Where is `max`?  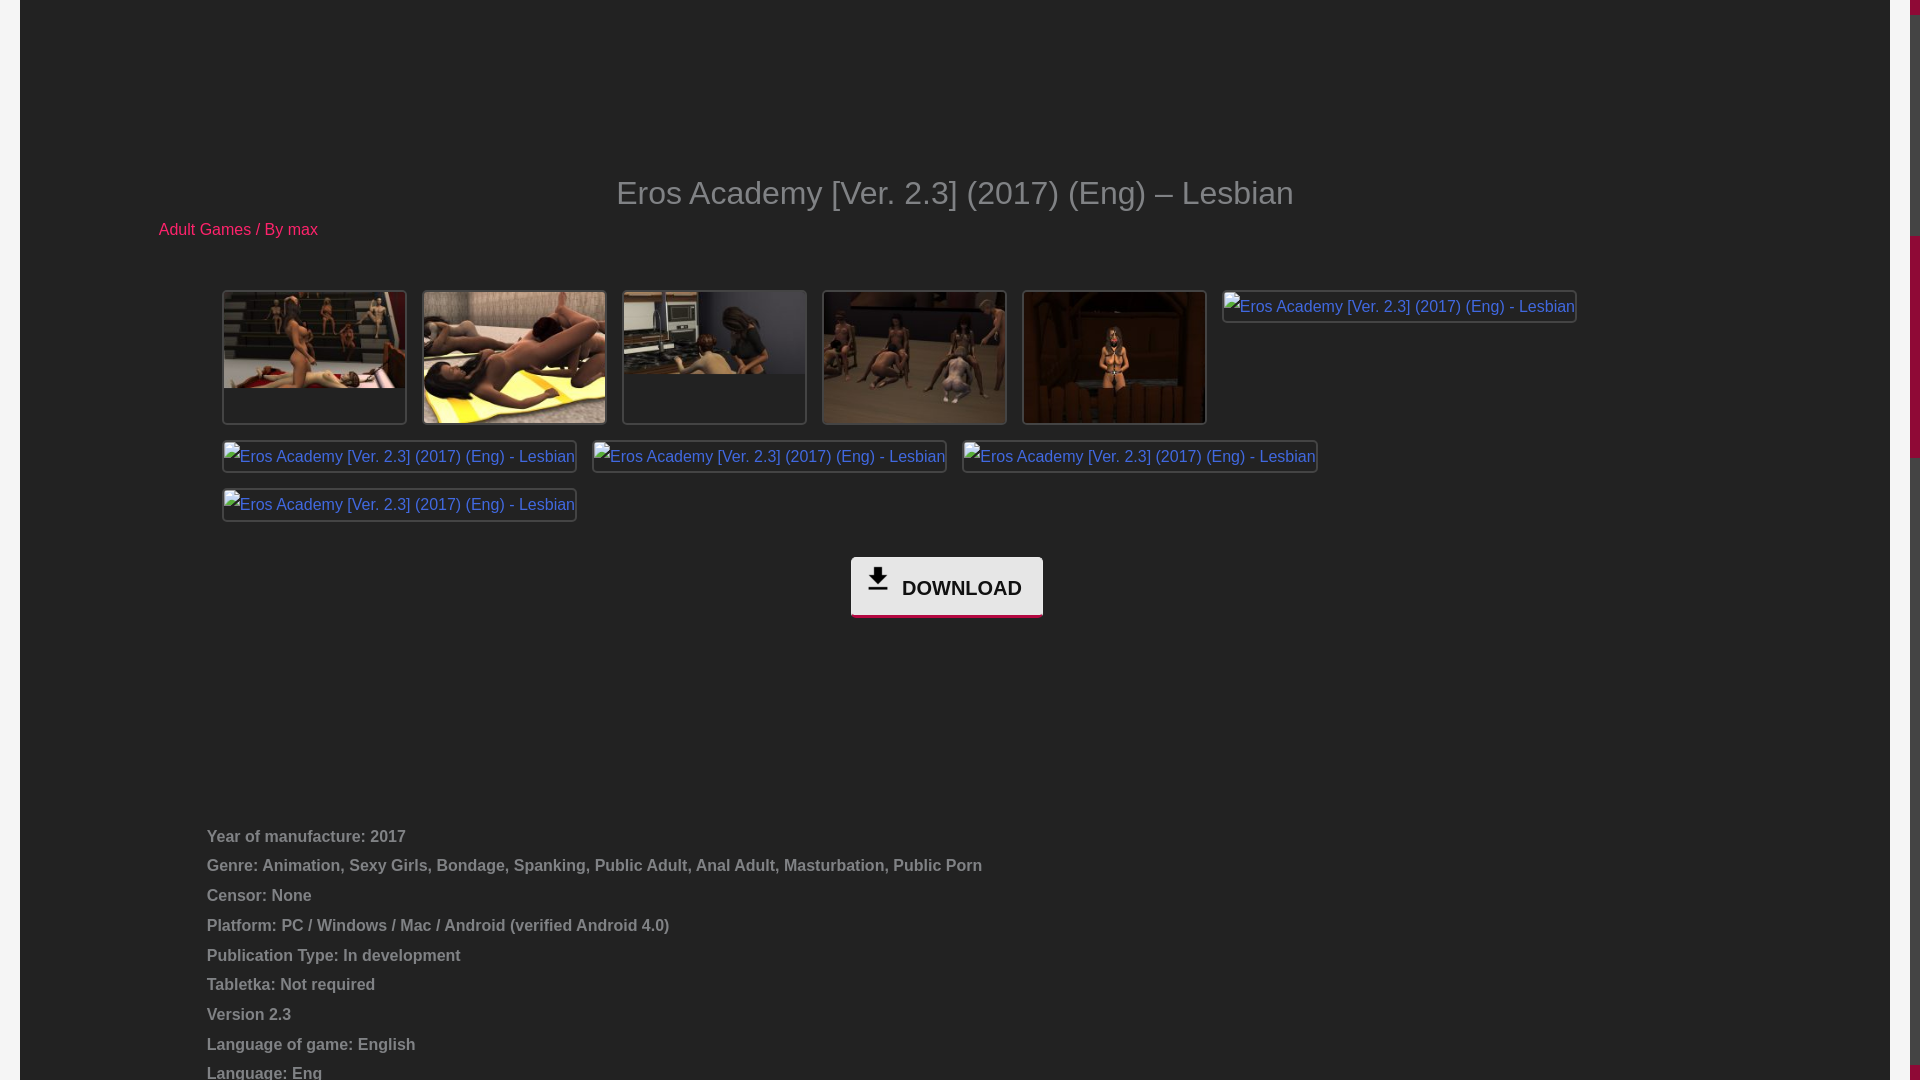 max is located at coordinates (303, 229).